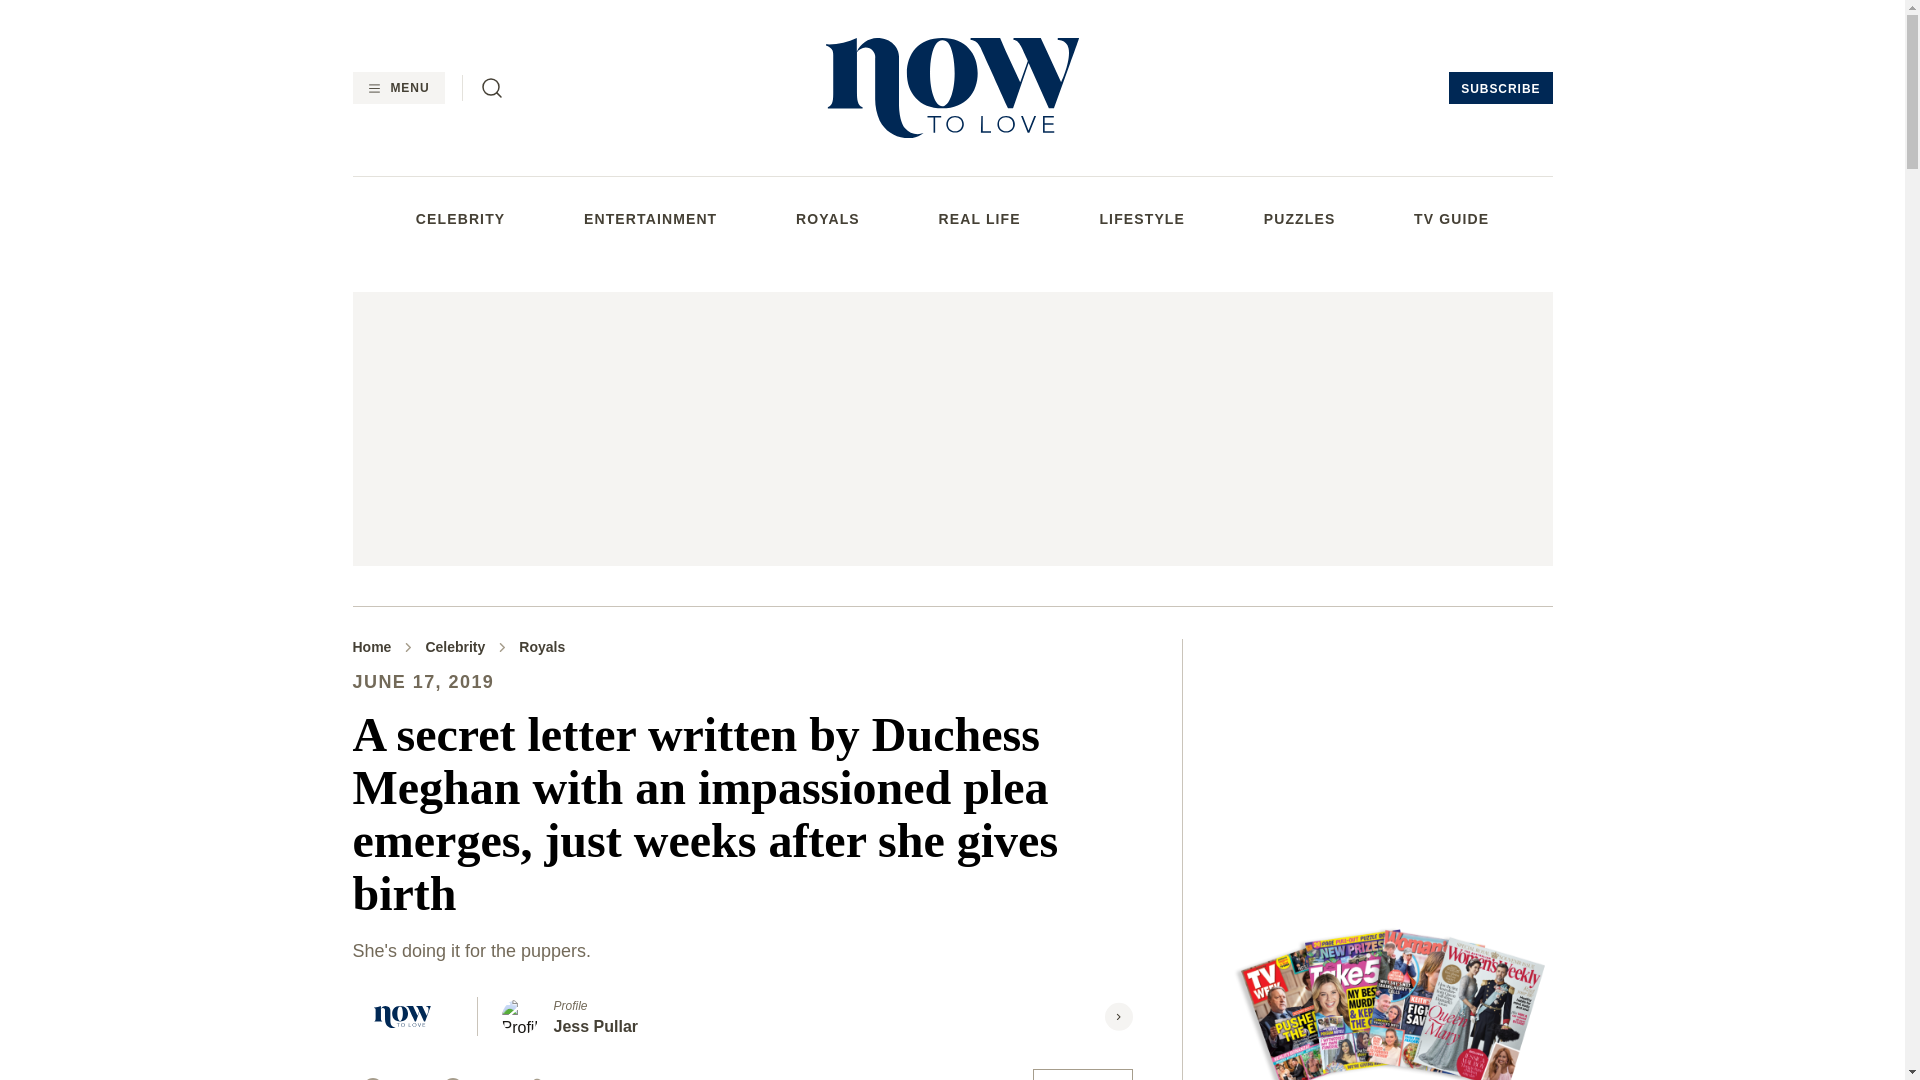  I want to click on ENTERTAINMENT, so click(650, 218).